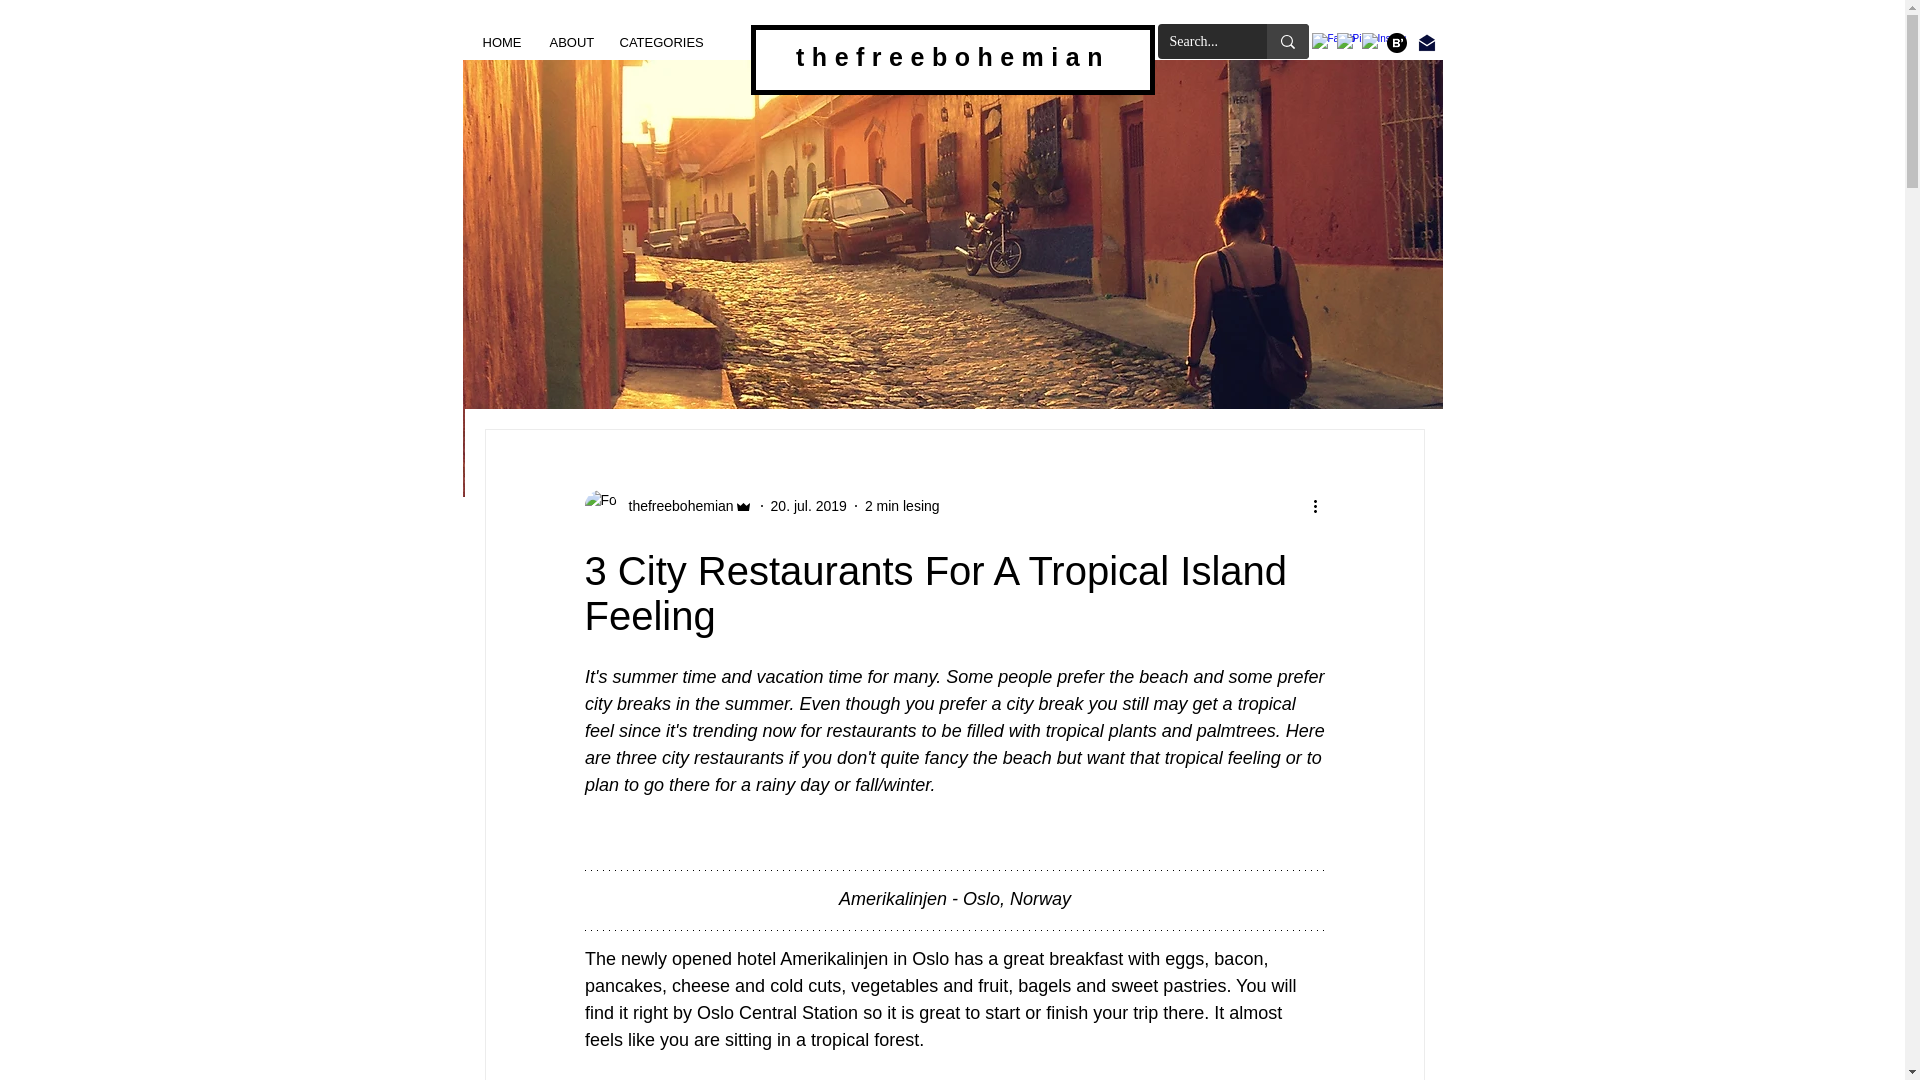 The width and height of the screenshot is (1920, 1080). What do you see at coordinates (657, 42) in the screenshot?
I see `CATEGORIES` at bounding box center [657, 42].